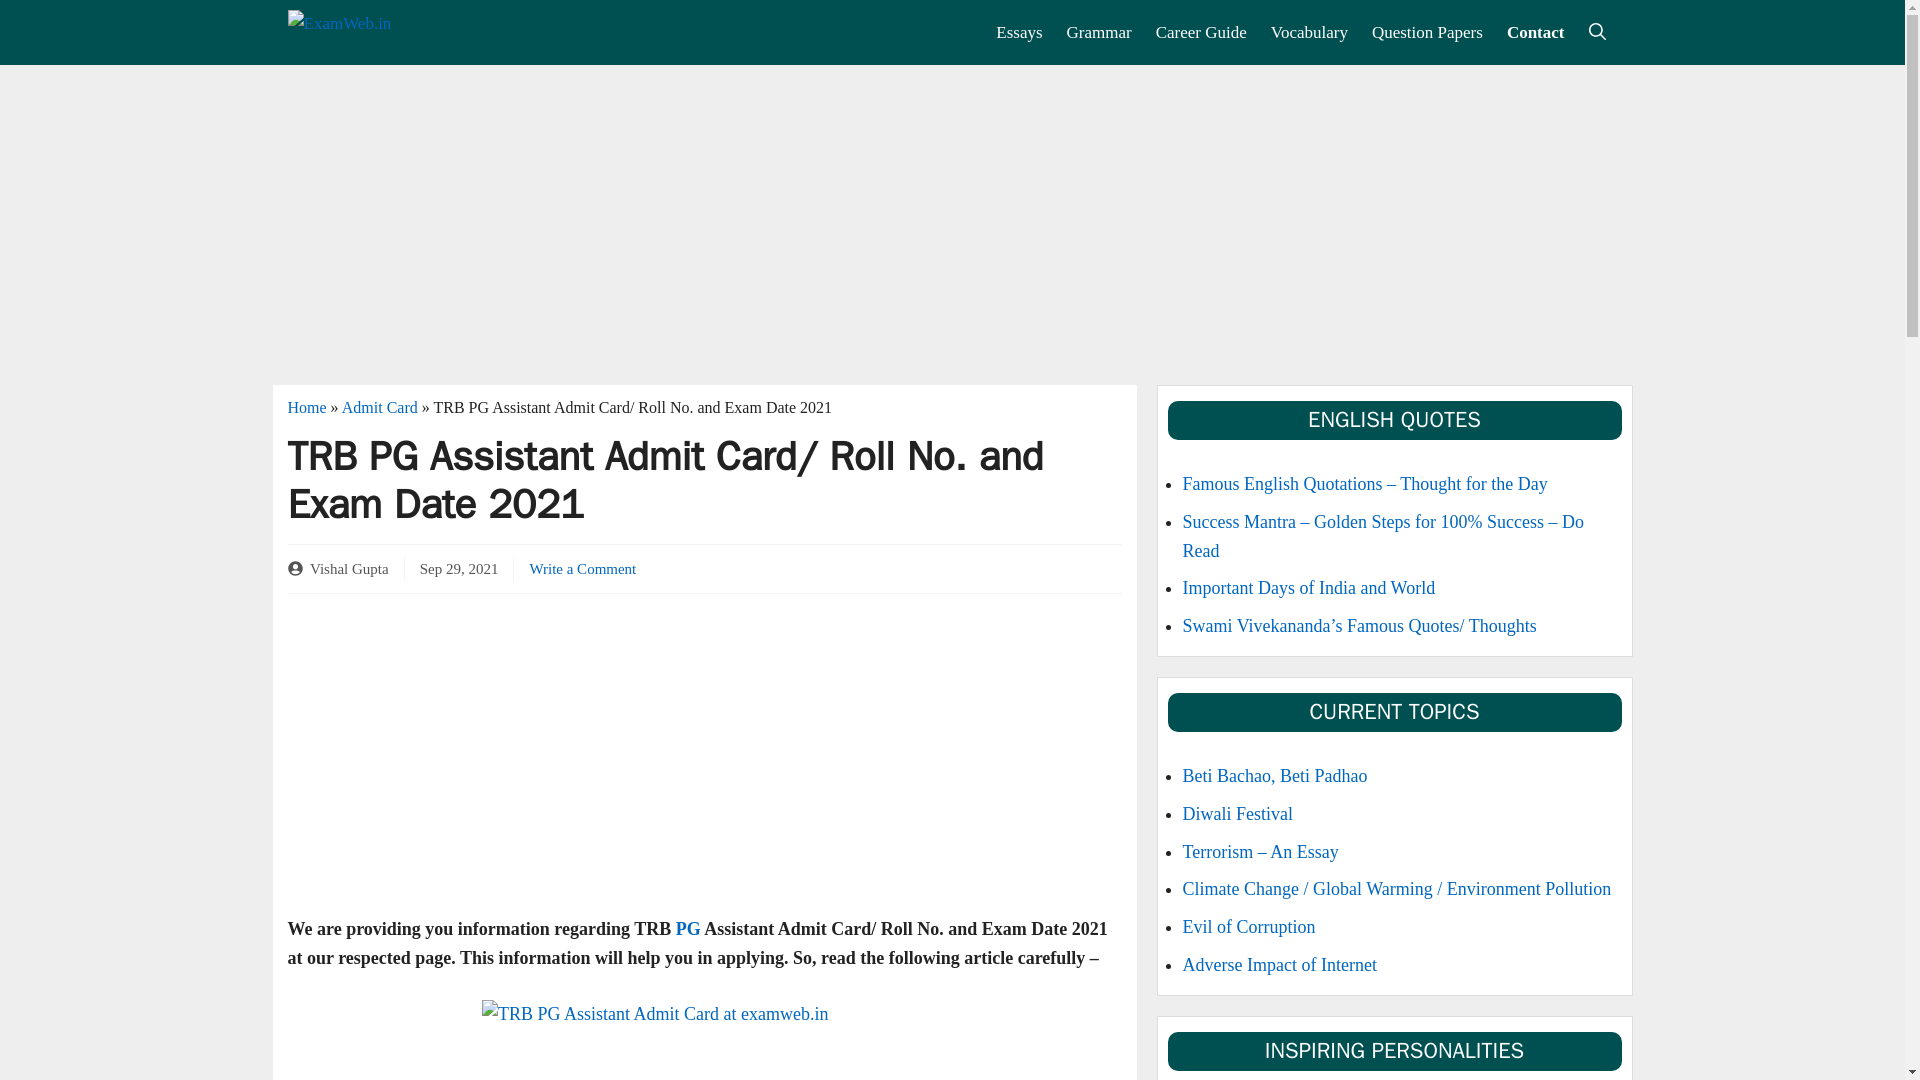 This screenshot has height=1080, width=1920. I want to click on PG, so click(688, 928).